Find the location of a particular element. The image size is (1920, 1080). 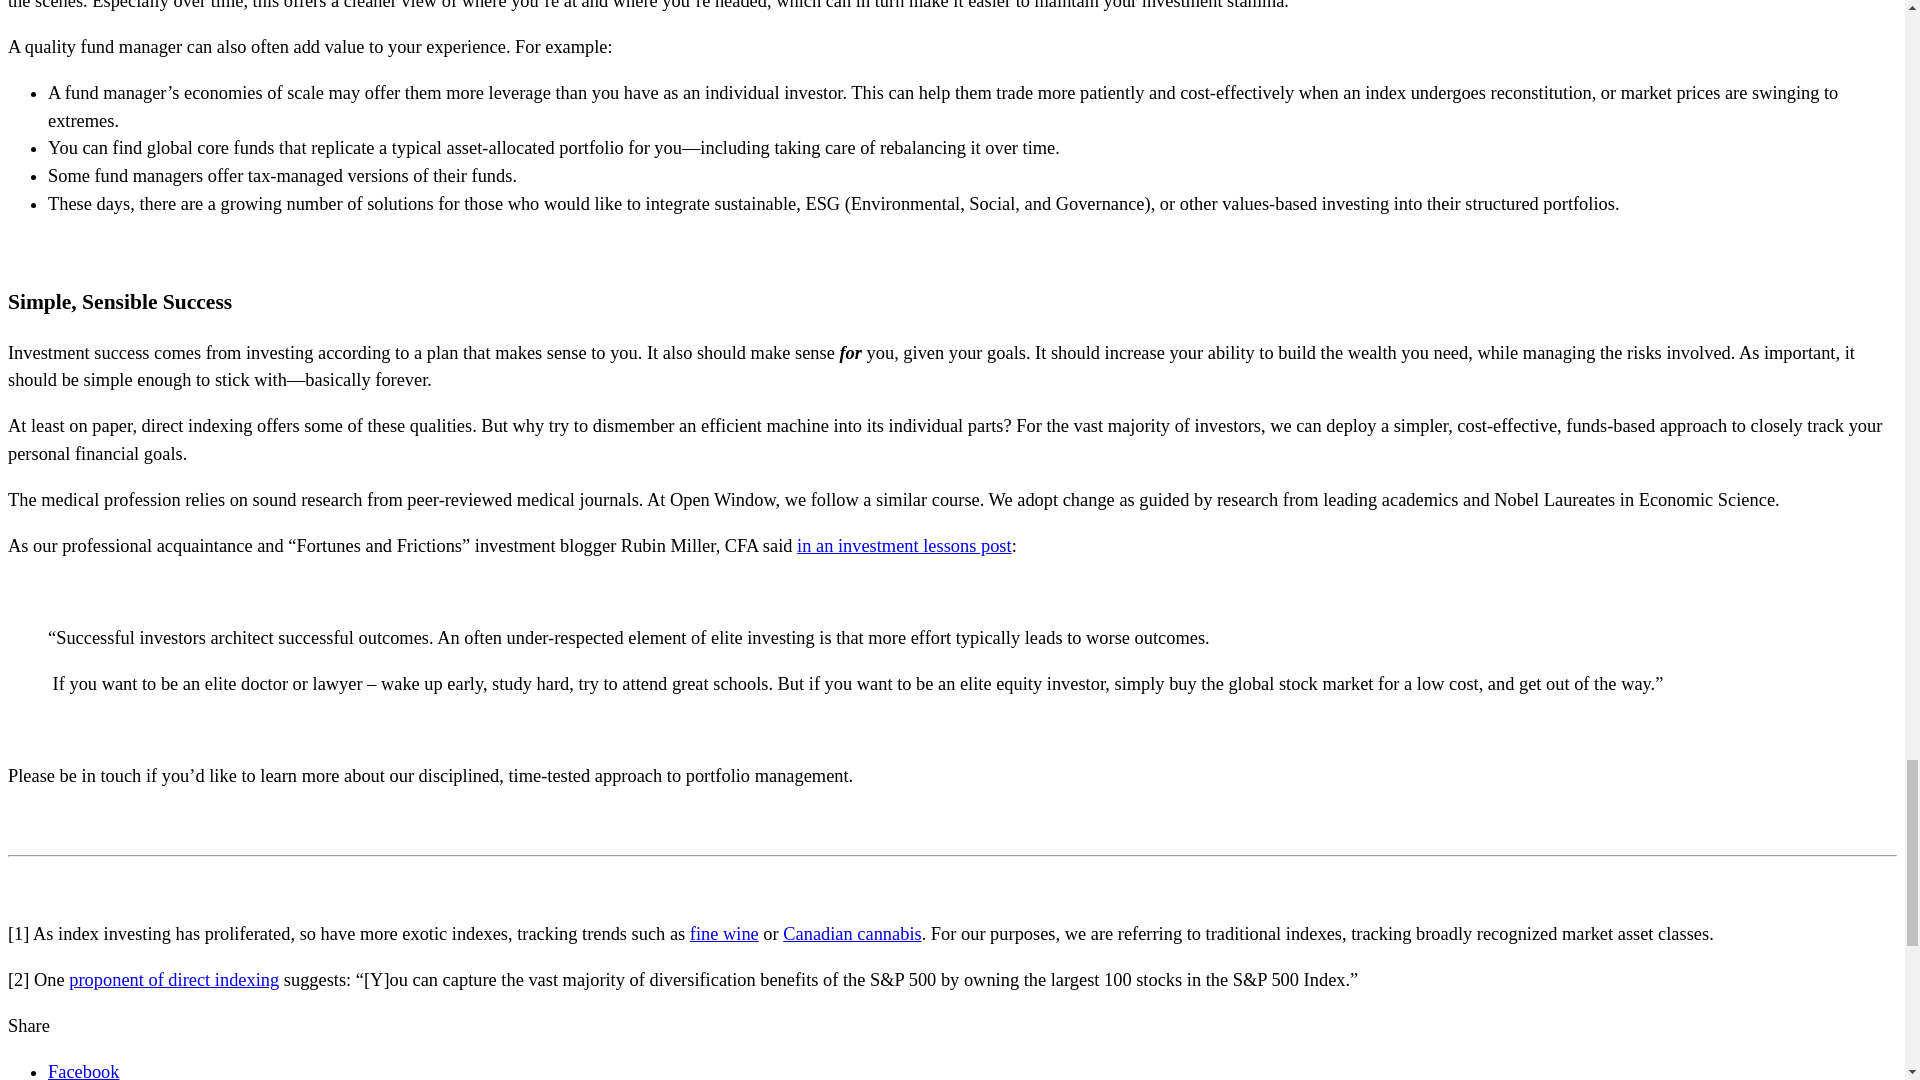

fine wine is located at coordinates (724, 934).